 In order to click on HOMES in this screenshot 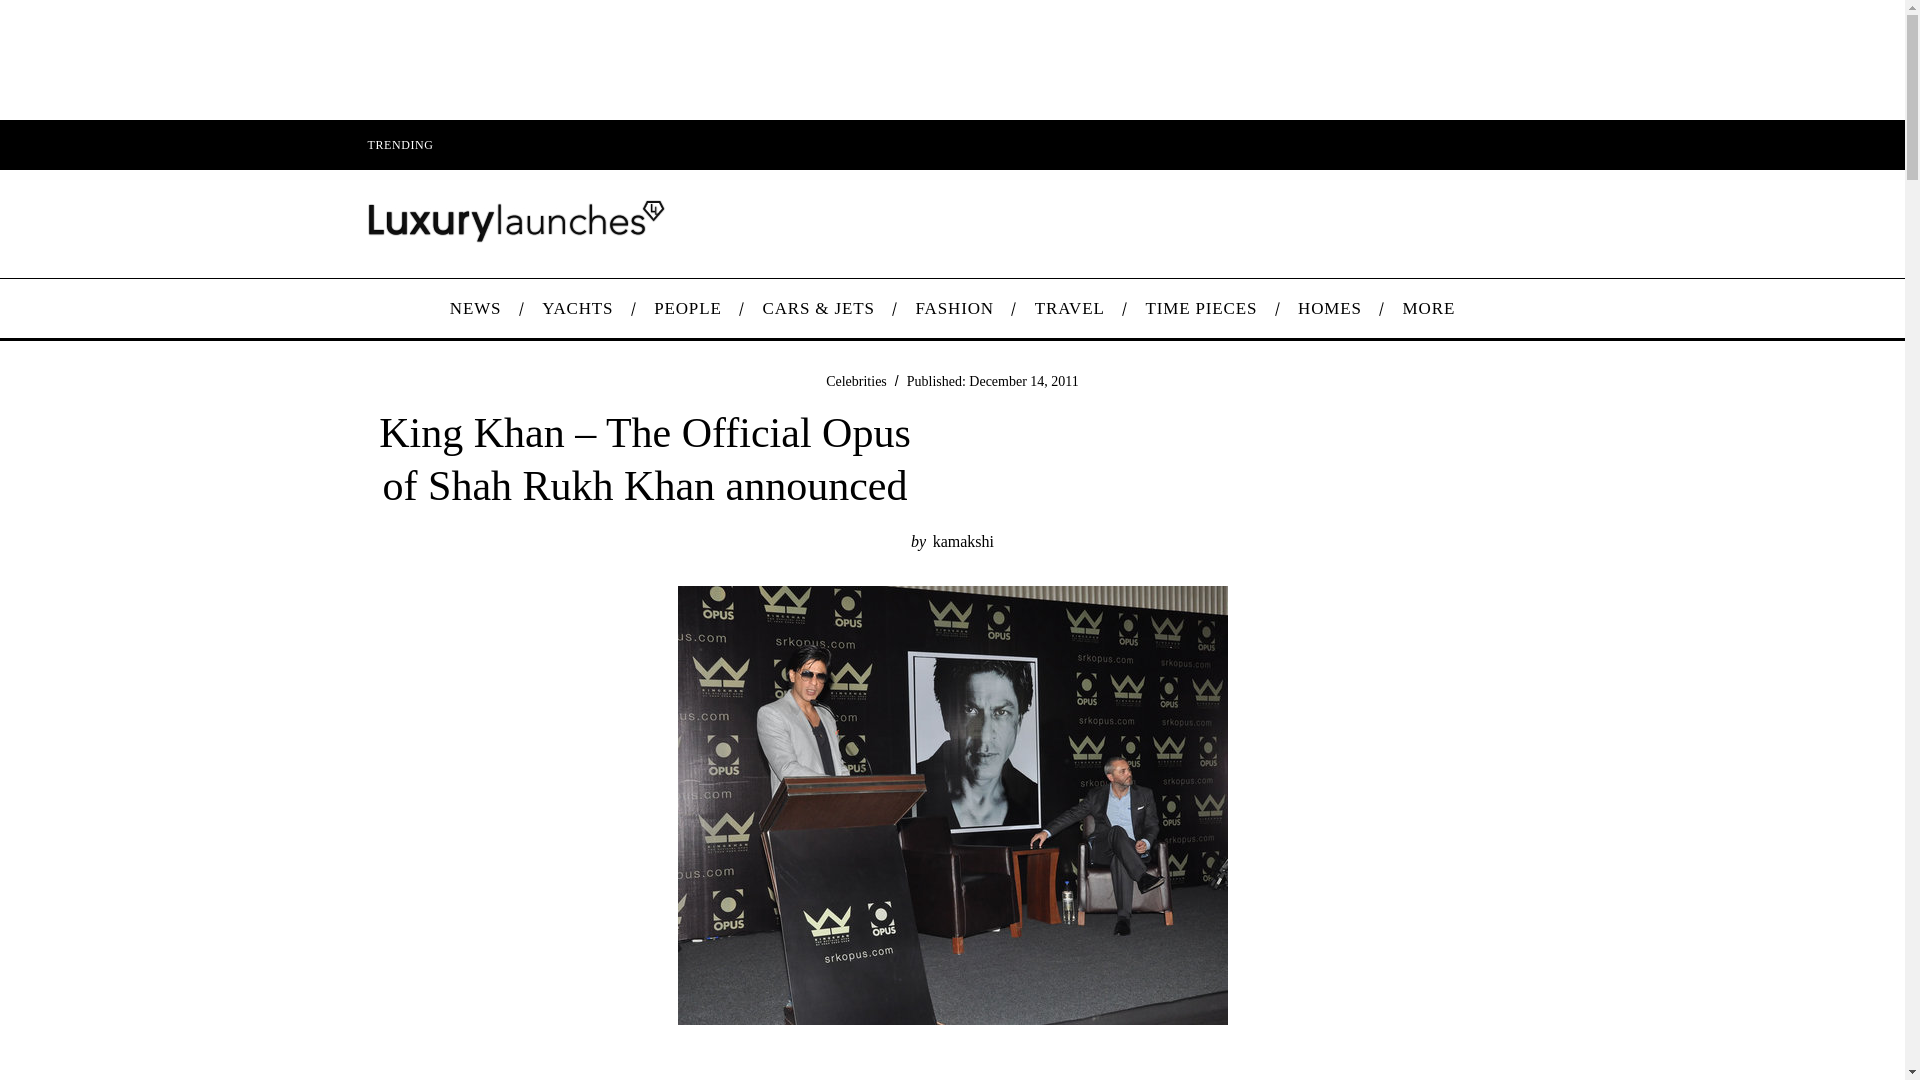, I will do `click(1330, 308)`.